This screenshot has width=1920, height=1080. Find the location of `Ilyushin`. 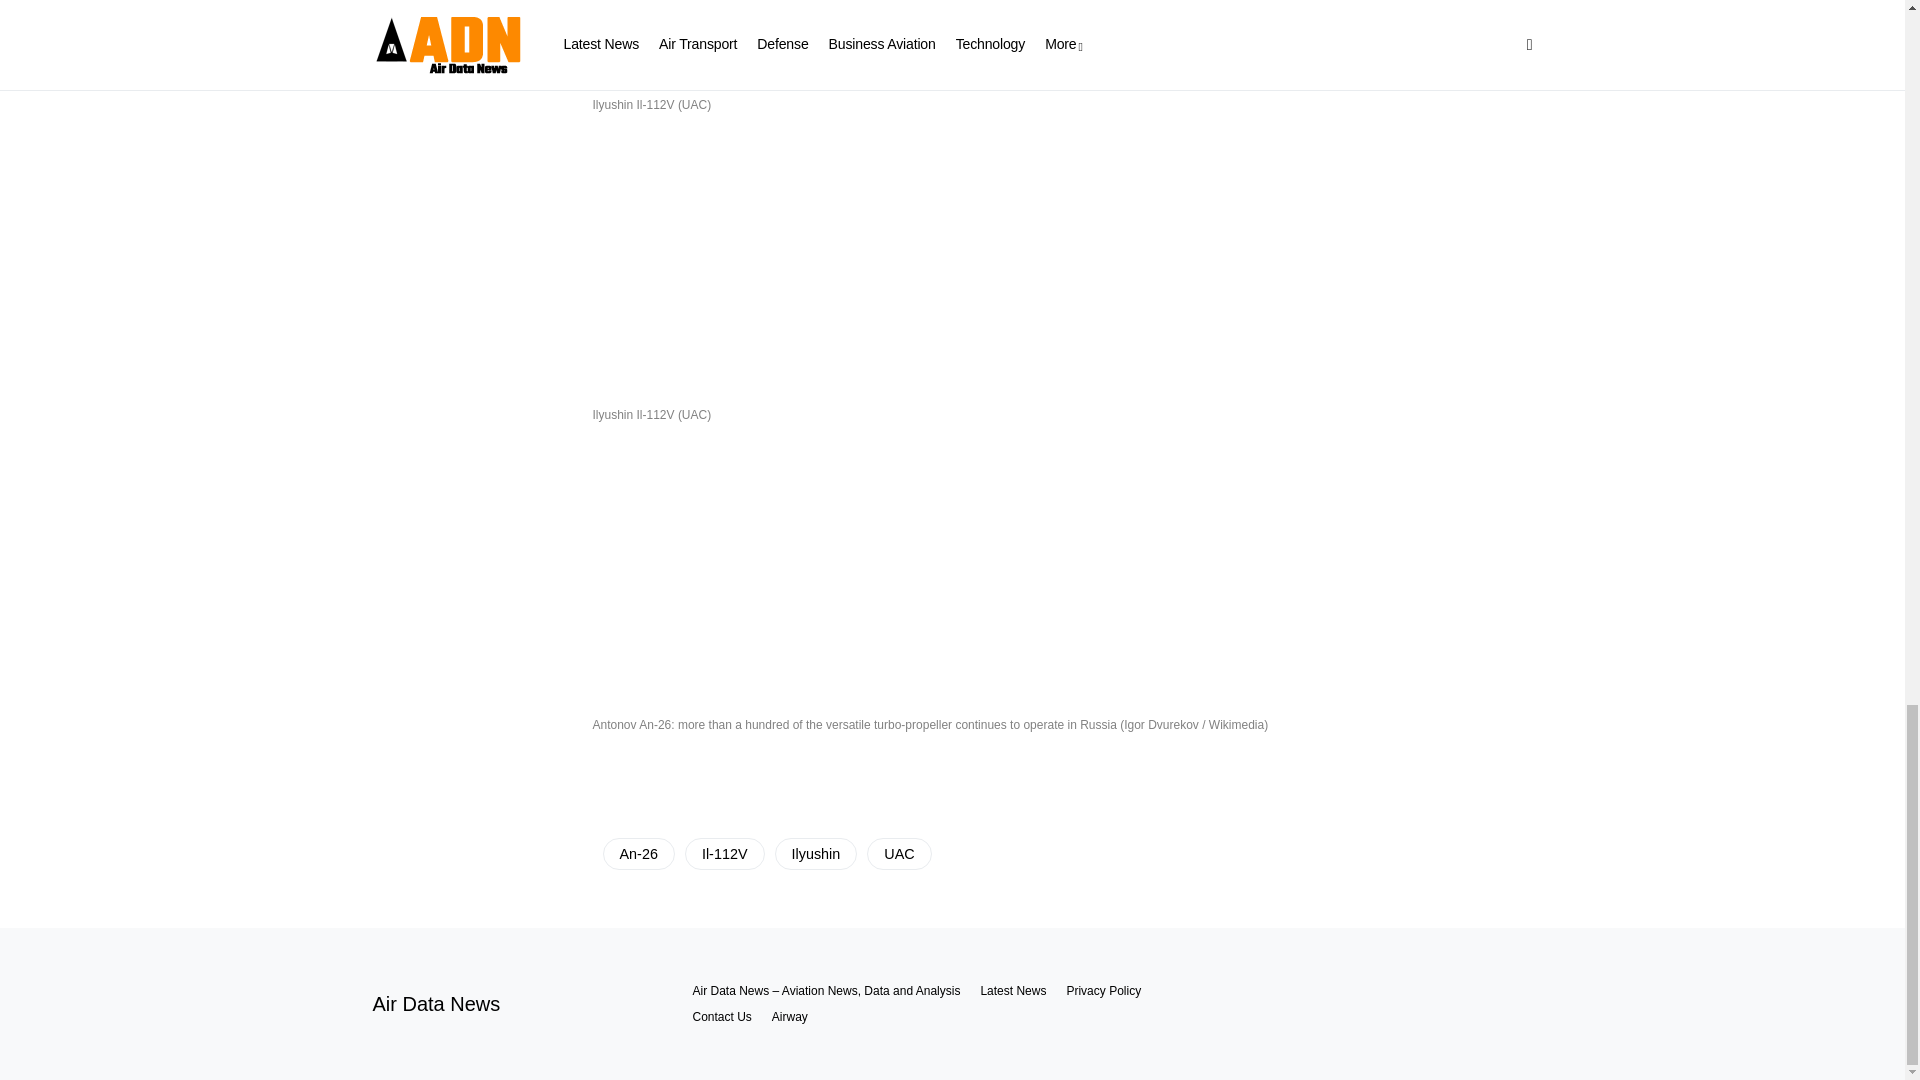

Ilyushin is located at coordinates (816, 854).